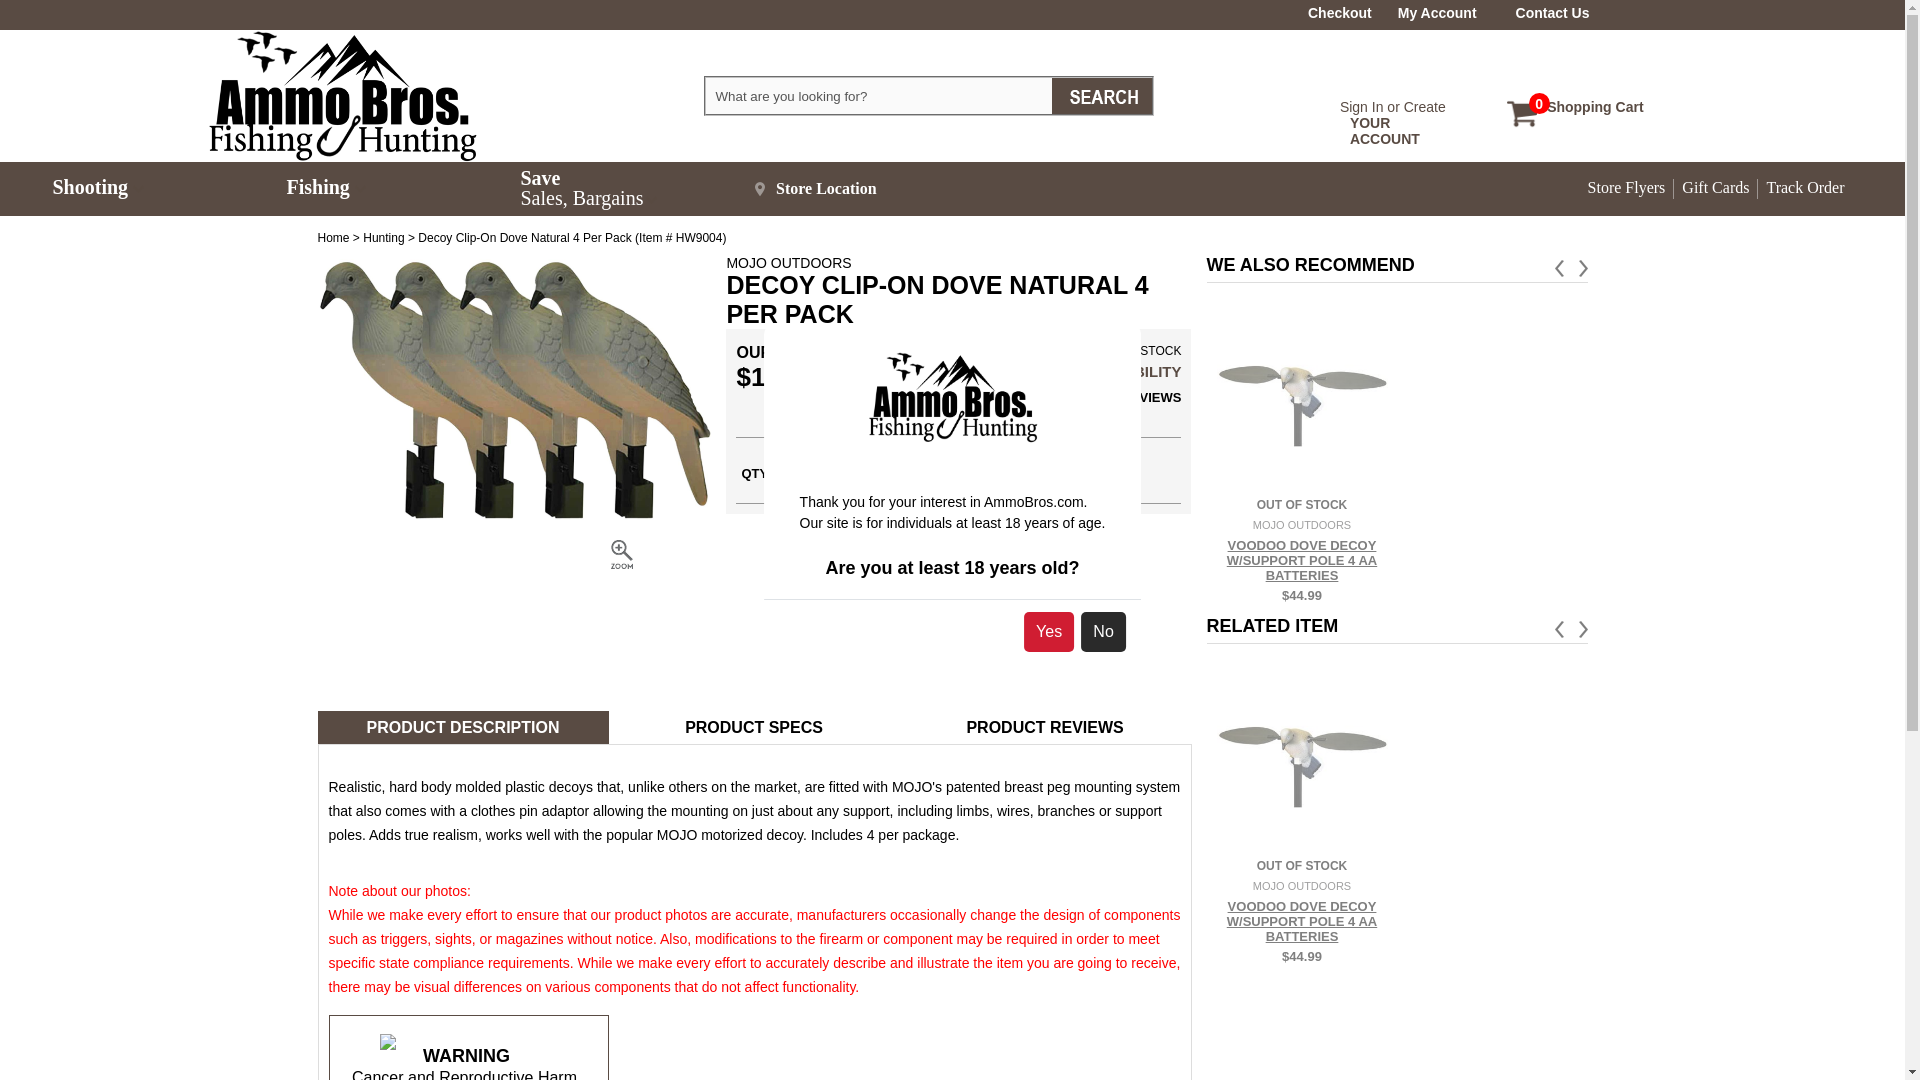  What do you see at coordinates (1436, 12) in the screenshot?
I see `Shop Hunting products` at bounding box center [1436, 12].